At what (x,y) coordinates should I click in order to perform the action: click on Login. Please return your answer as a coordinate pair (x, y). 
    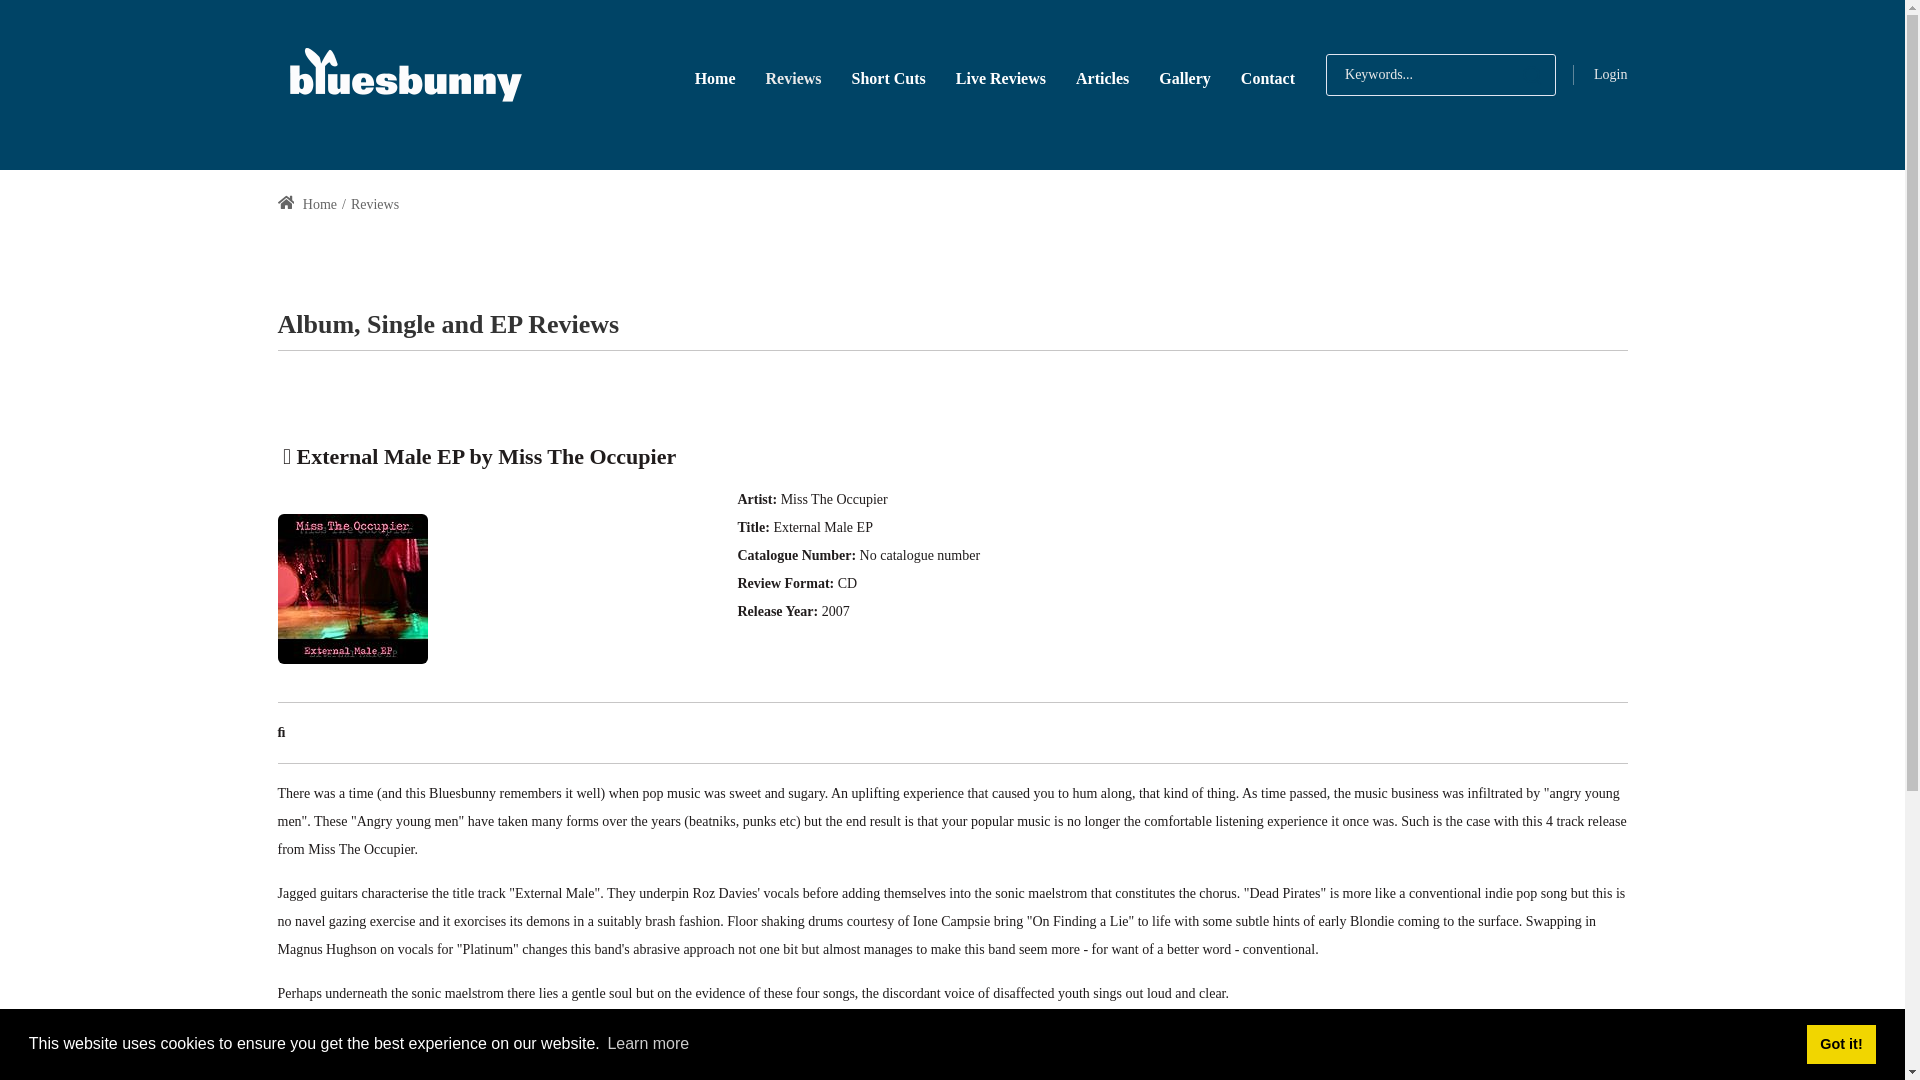
    Looking at the image, I should click on (1610, 74).